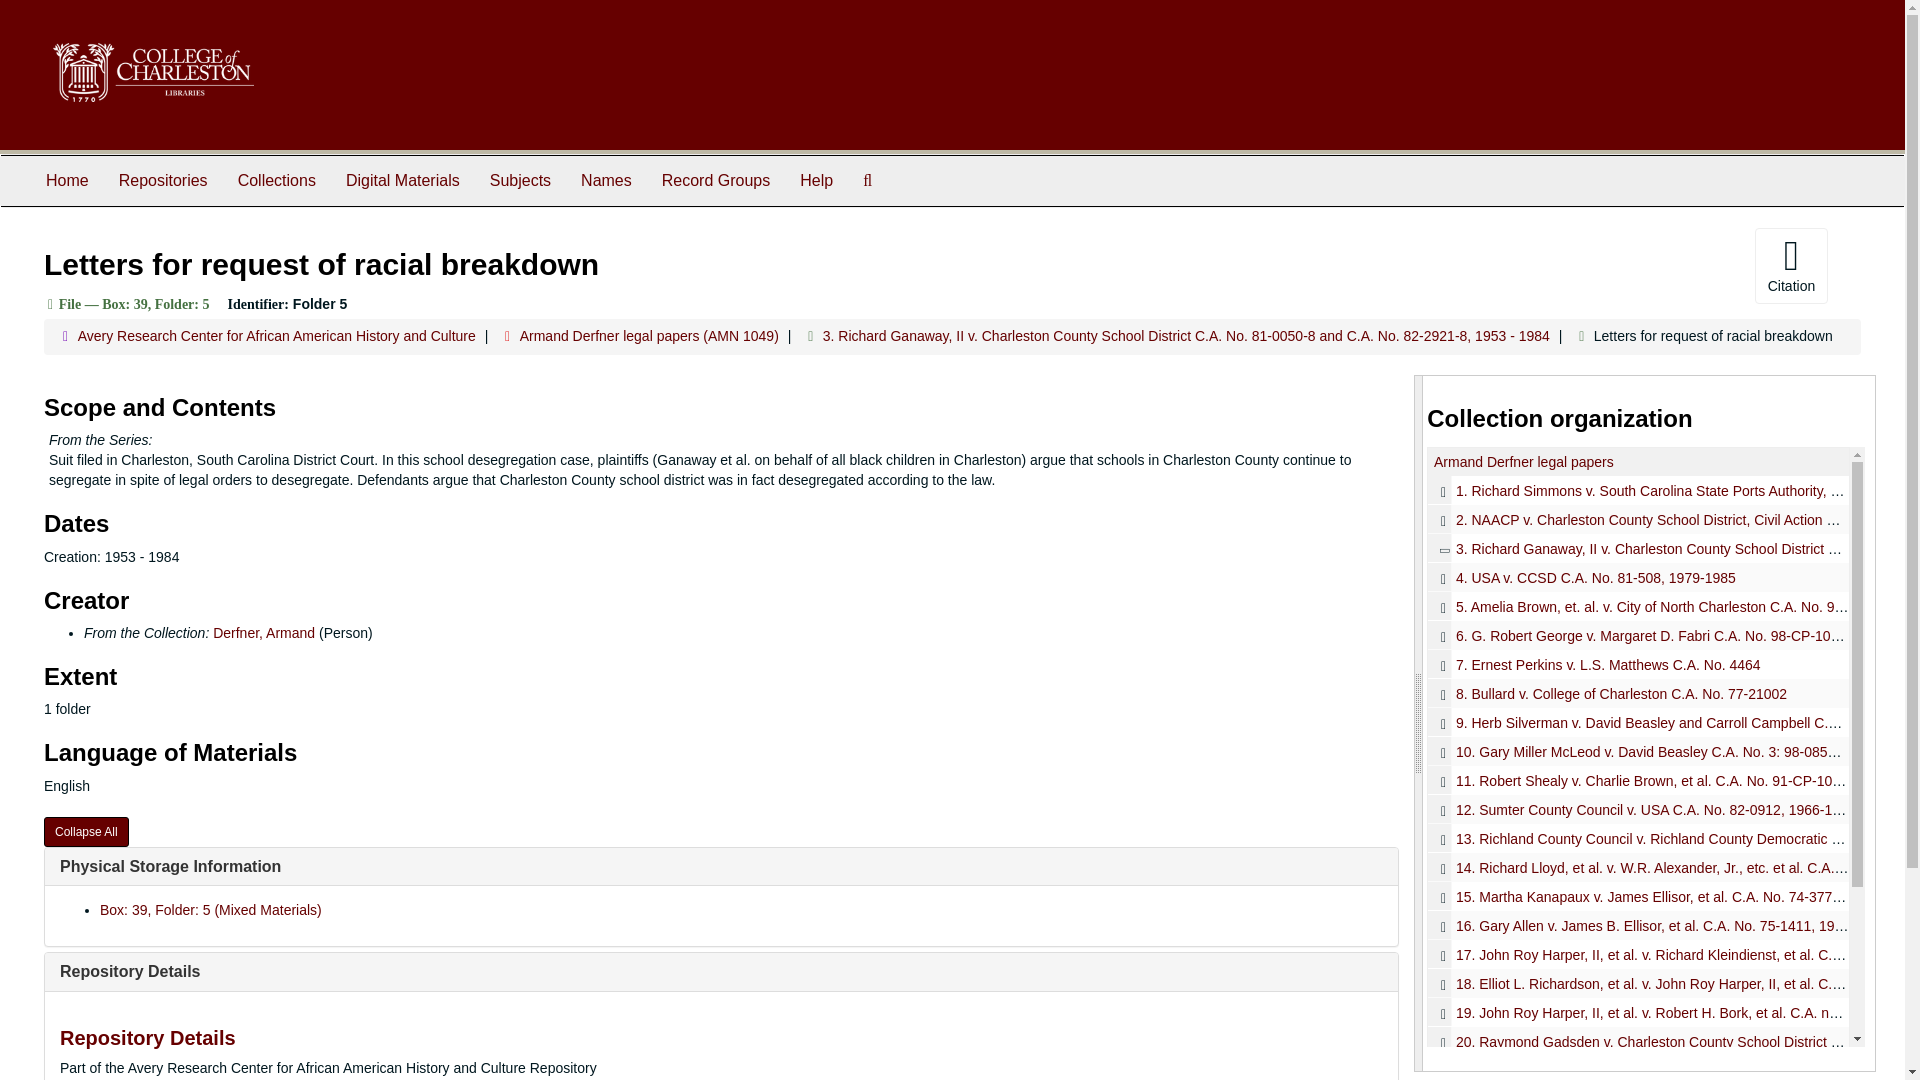  Describe the element at coordinates (520, 180) in the screenshot. I see `Subjects` at that location.